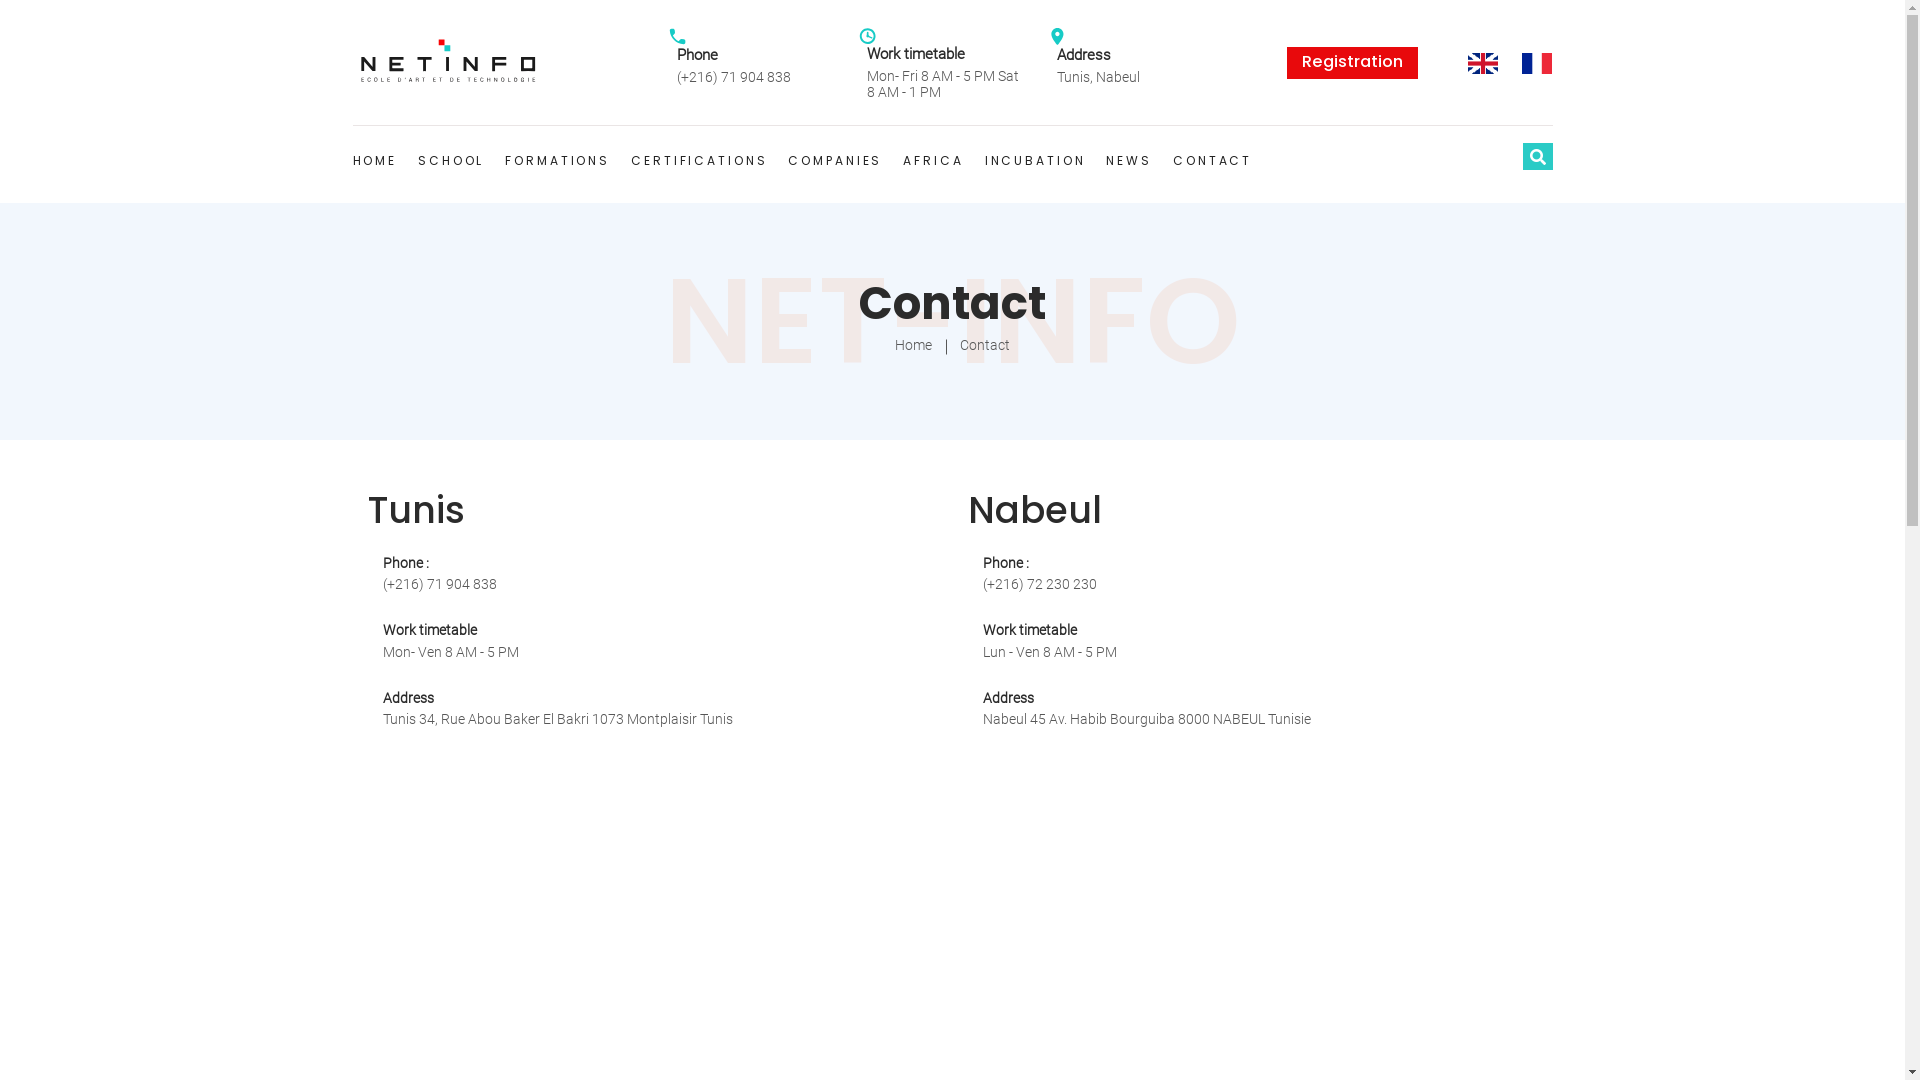  I want to click on HOME, so click(374, 161).